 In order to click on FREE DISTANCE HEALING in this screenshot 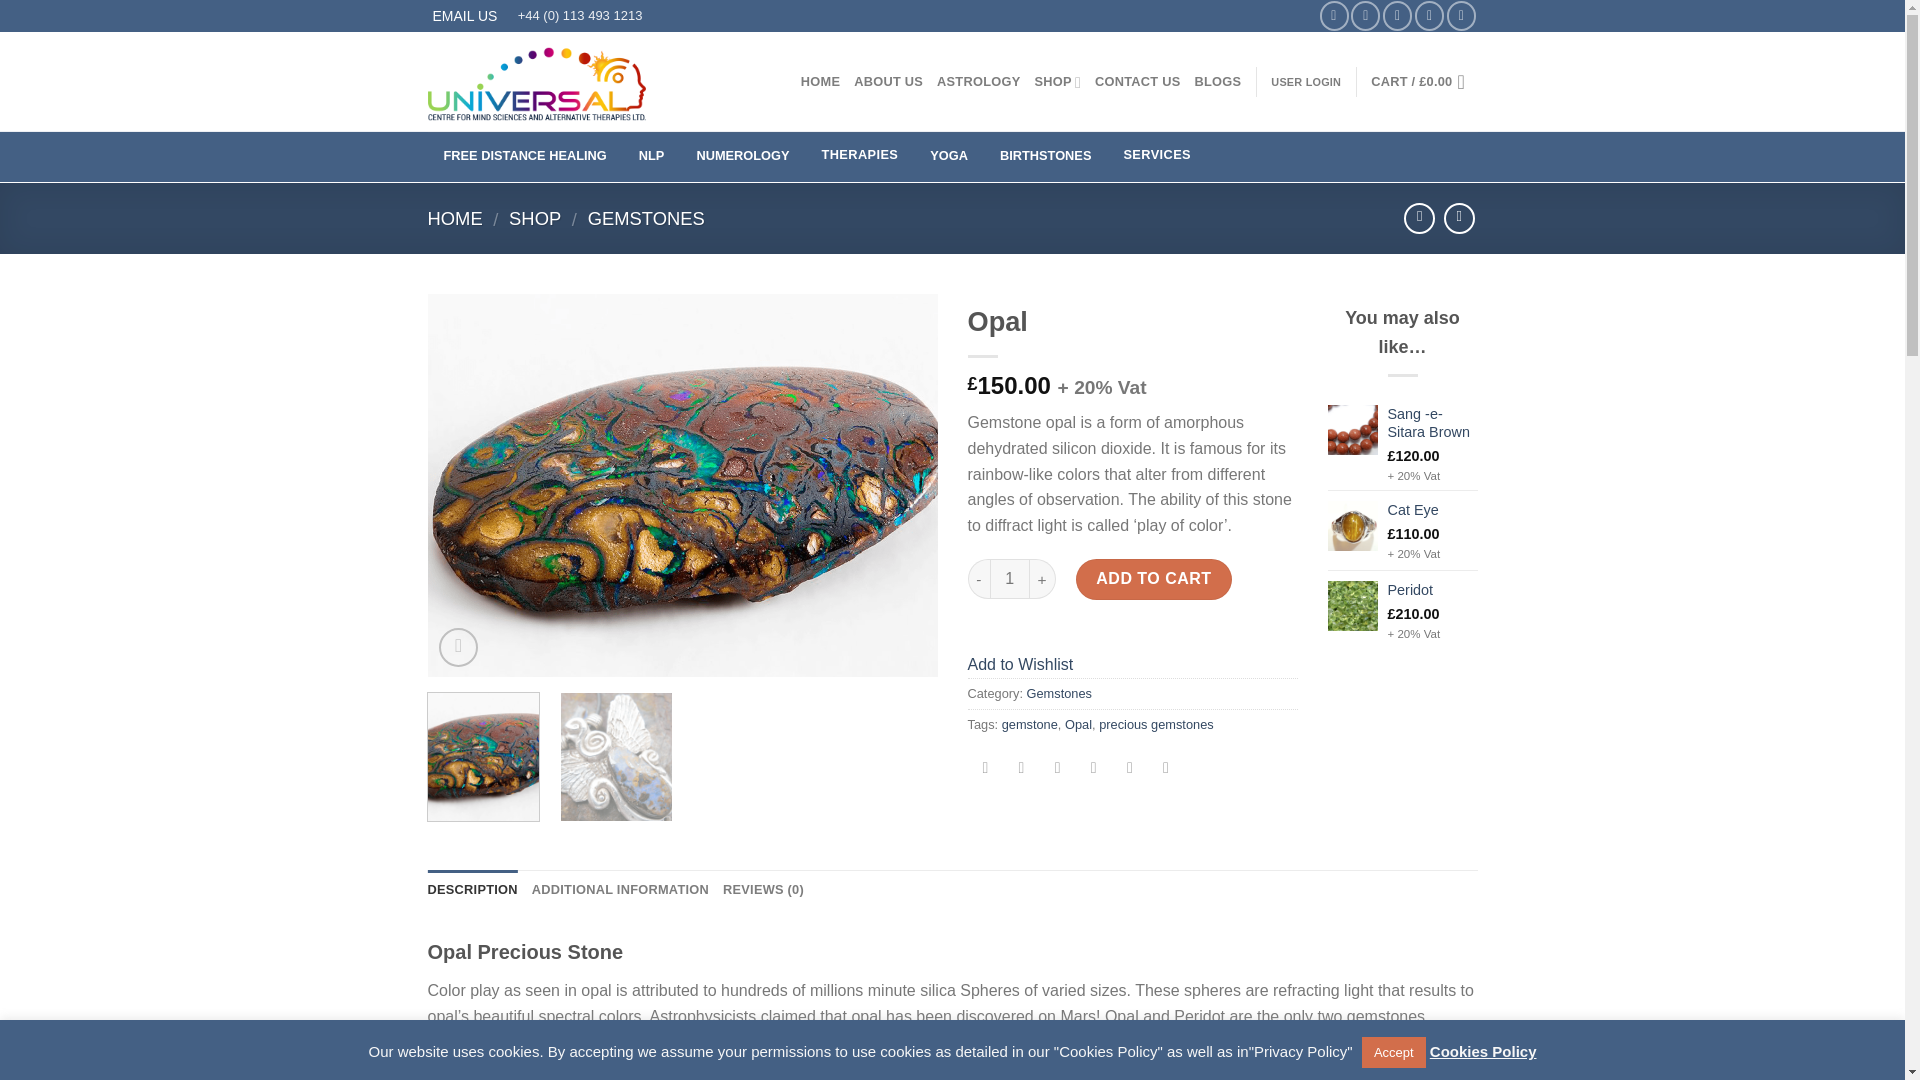, I will do `click(525, 156)`.